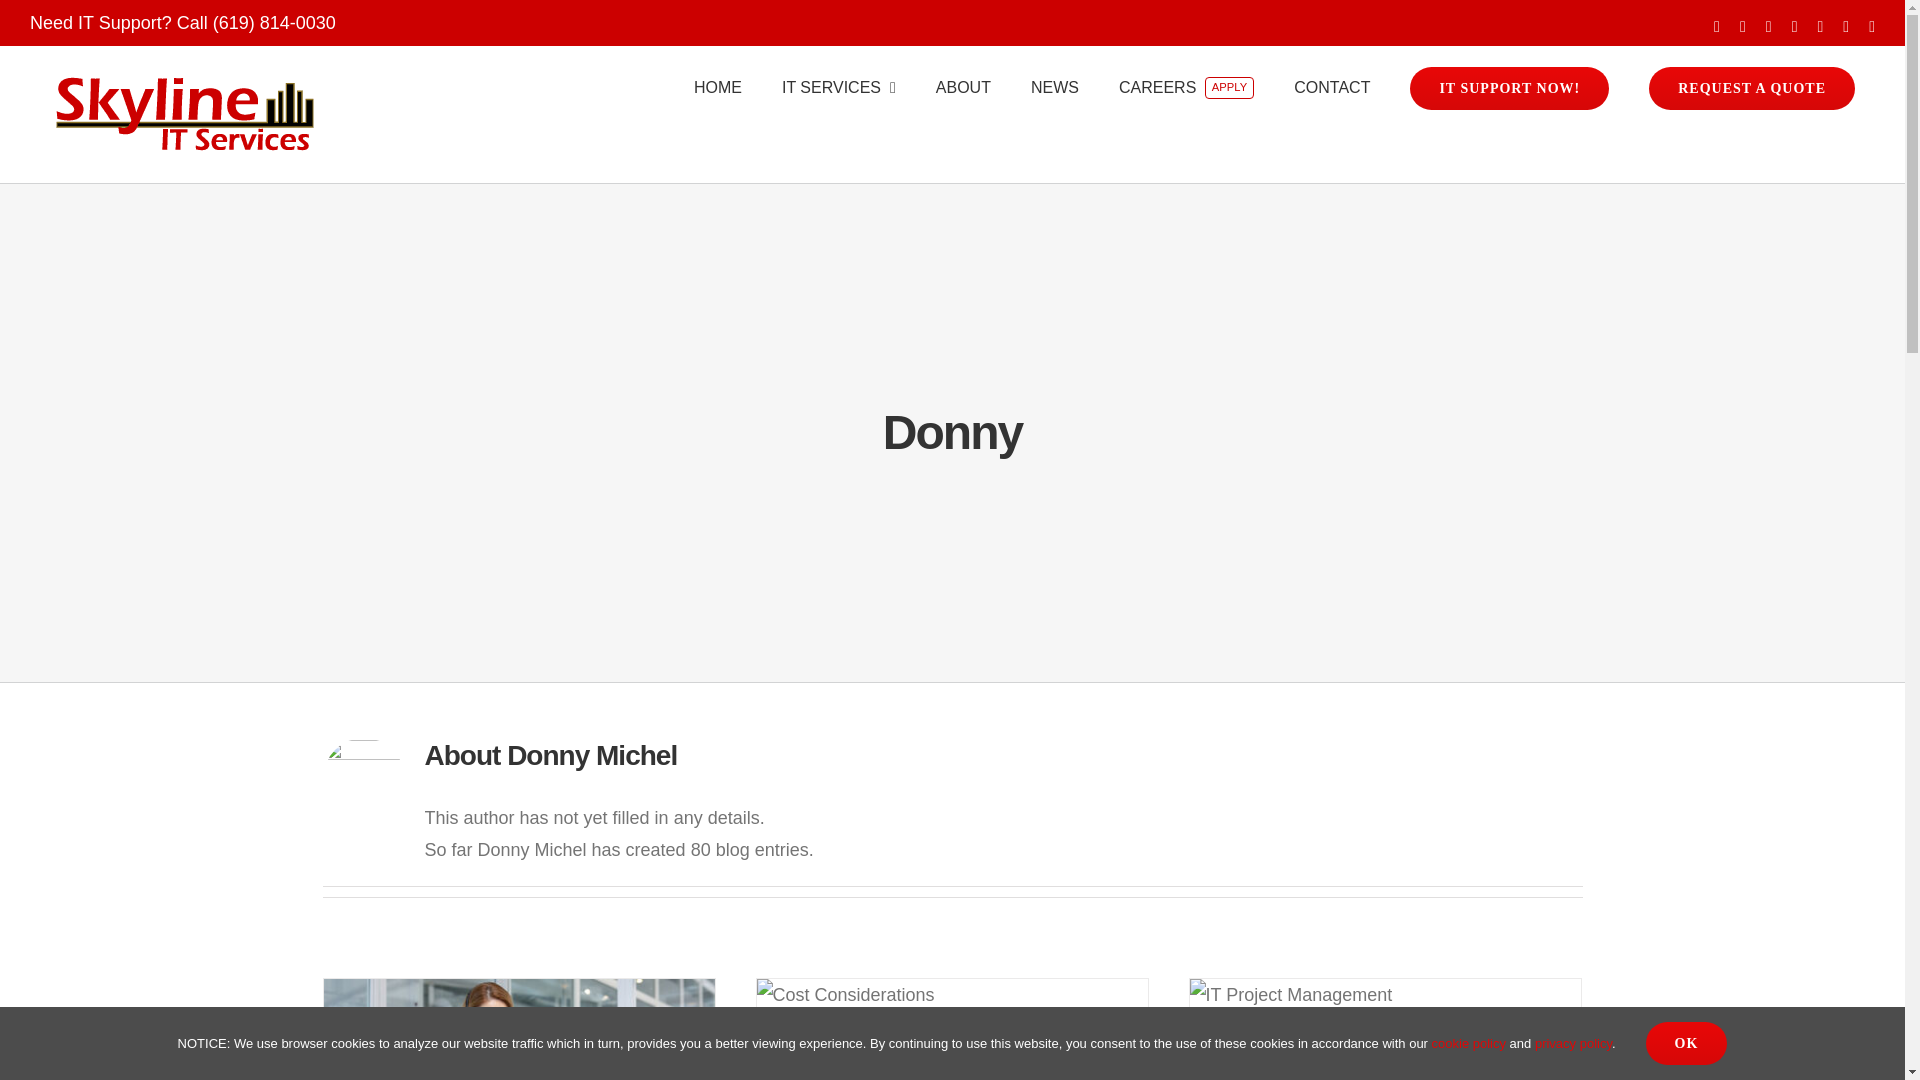 The width and height of the screenshot is (1920, 1080). What do you see at coordinates (963, 88) in the screenshot?
I see `ABOUT` at bounding box center [963, 88].